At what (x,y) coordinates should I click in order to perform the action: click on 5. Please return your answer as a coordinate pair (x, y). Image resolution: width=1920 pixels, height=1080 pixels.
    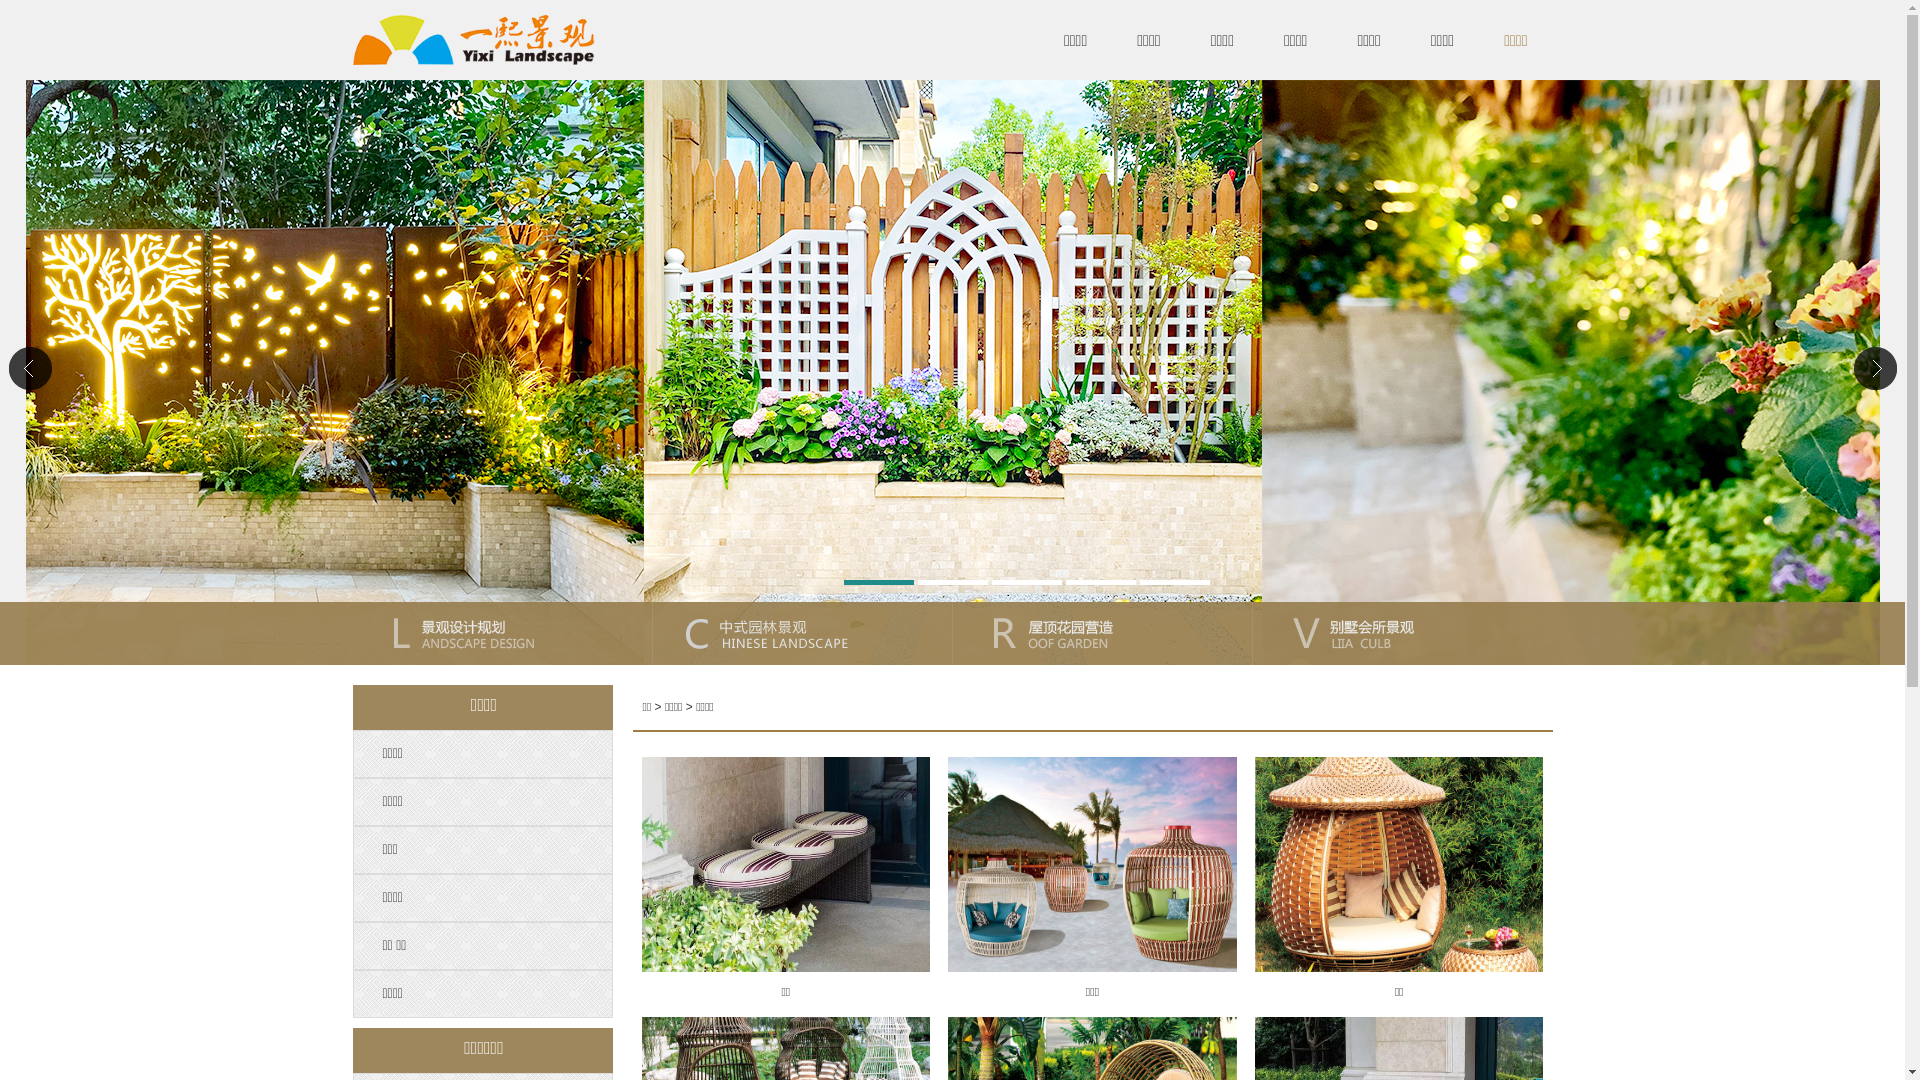
    Looking at the image, I should click on (1175, 582).